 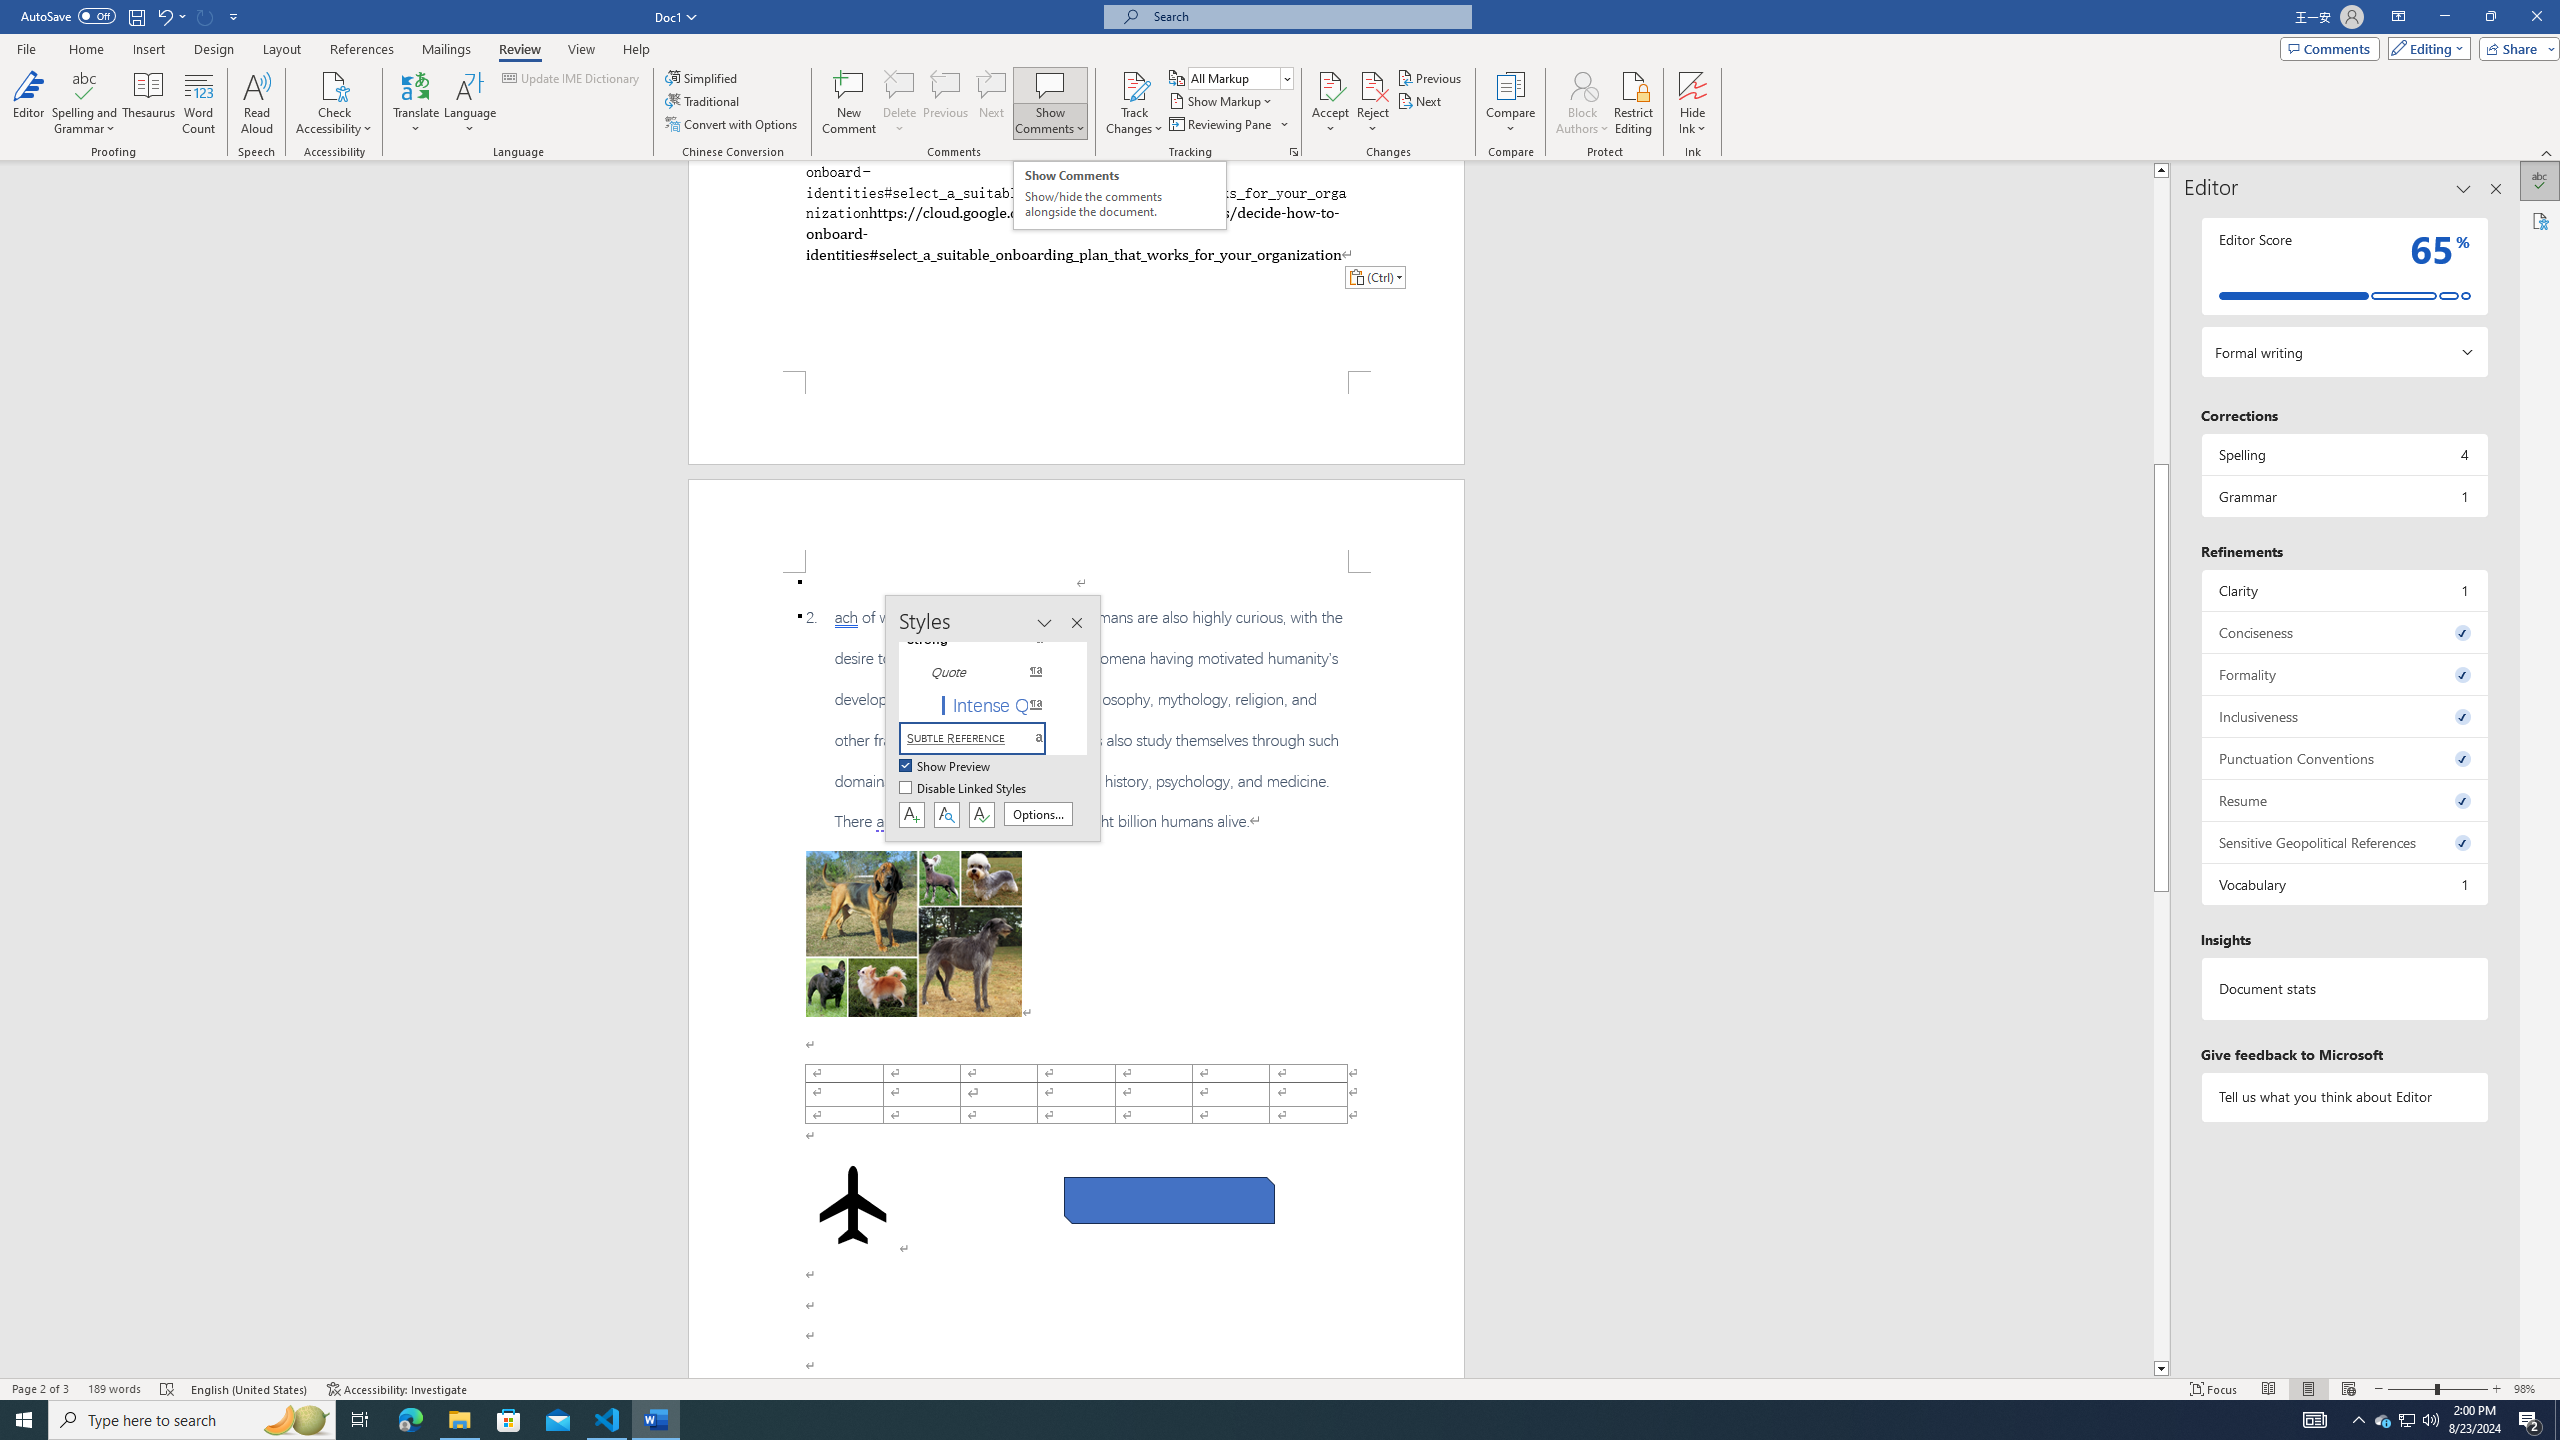 What do you see at coordinates (2161, 320) in the screenshot?
I see `Page up` at bounding box center [2161, 320].